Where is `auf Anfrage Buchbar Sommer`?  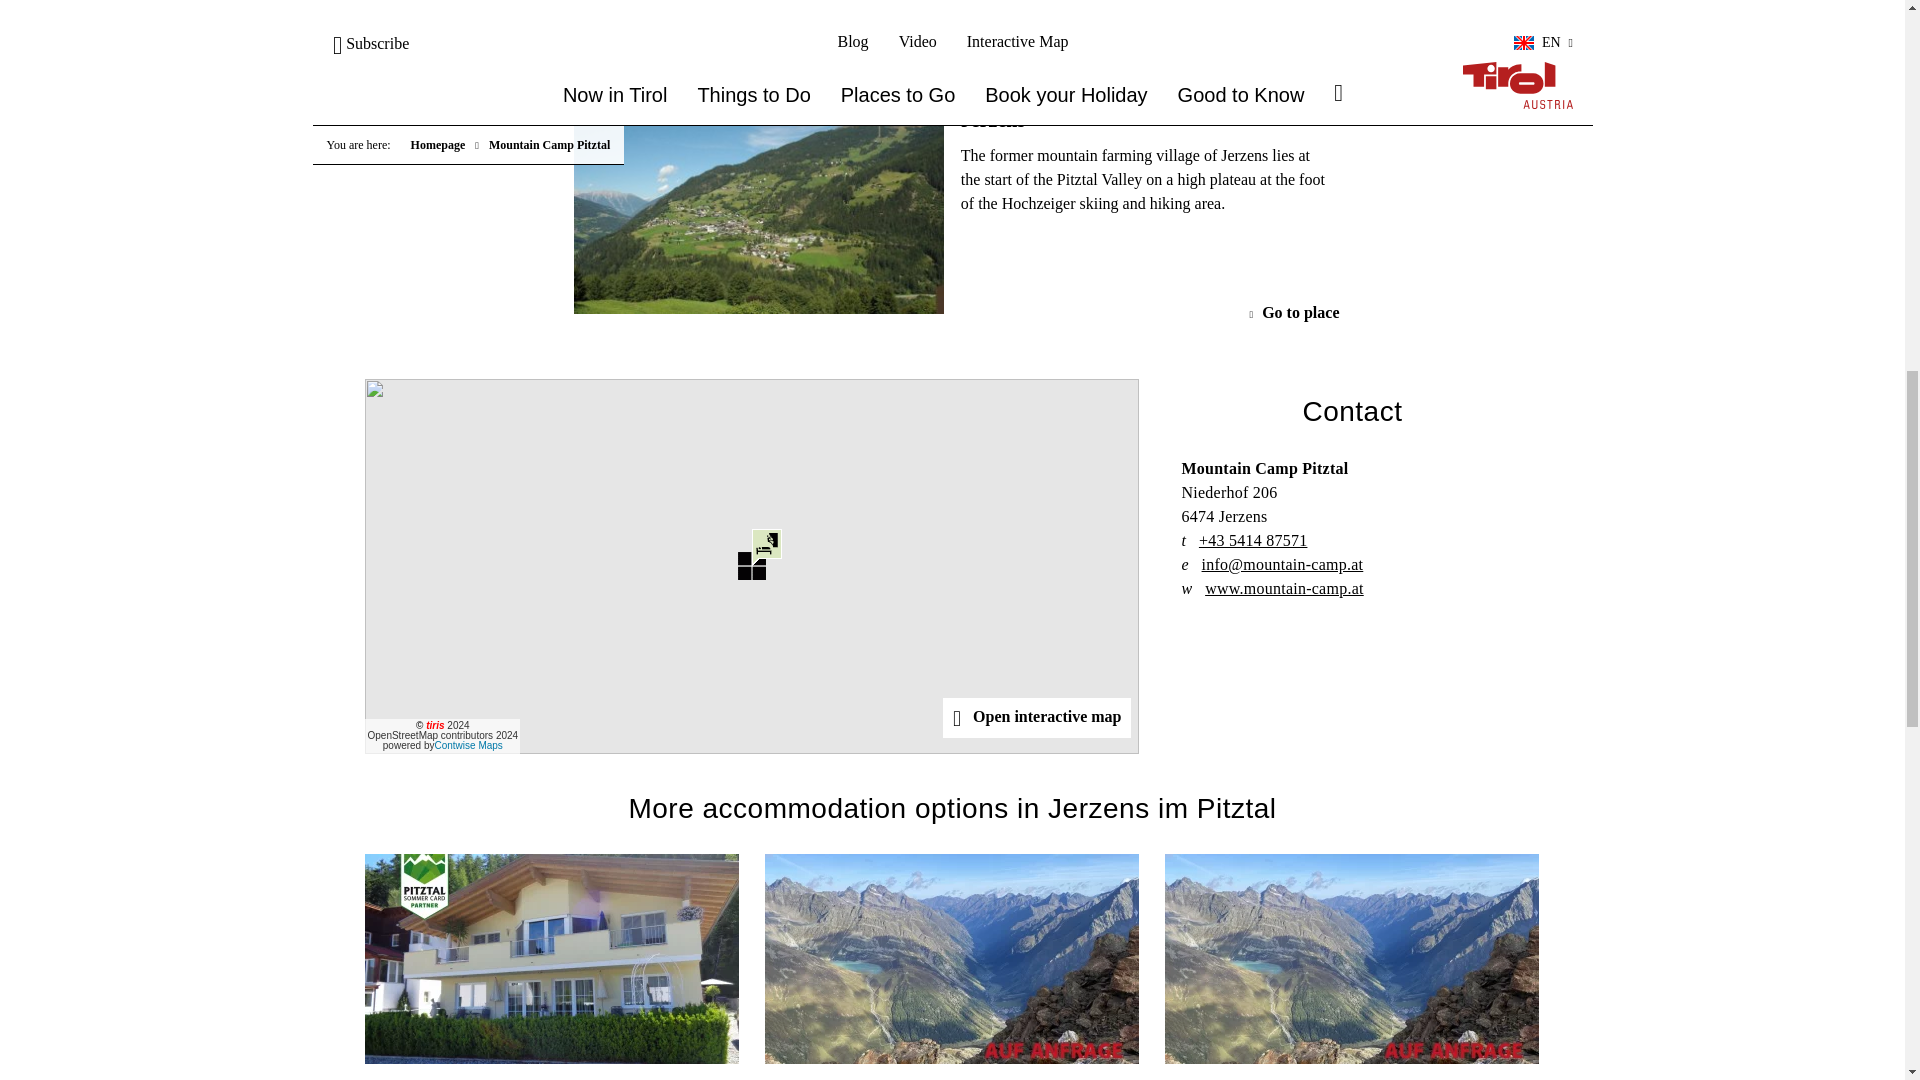
auf Anfrage Buchbar Sommer is located at coordinates (951, 958).